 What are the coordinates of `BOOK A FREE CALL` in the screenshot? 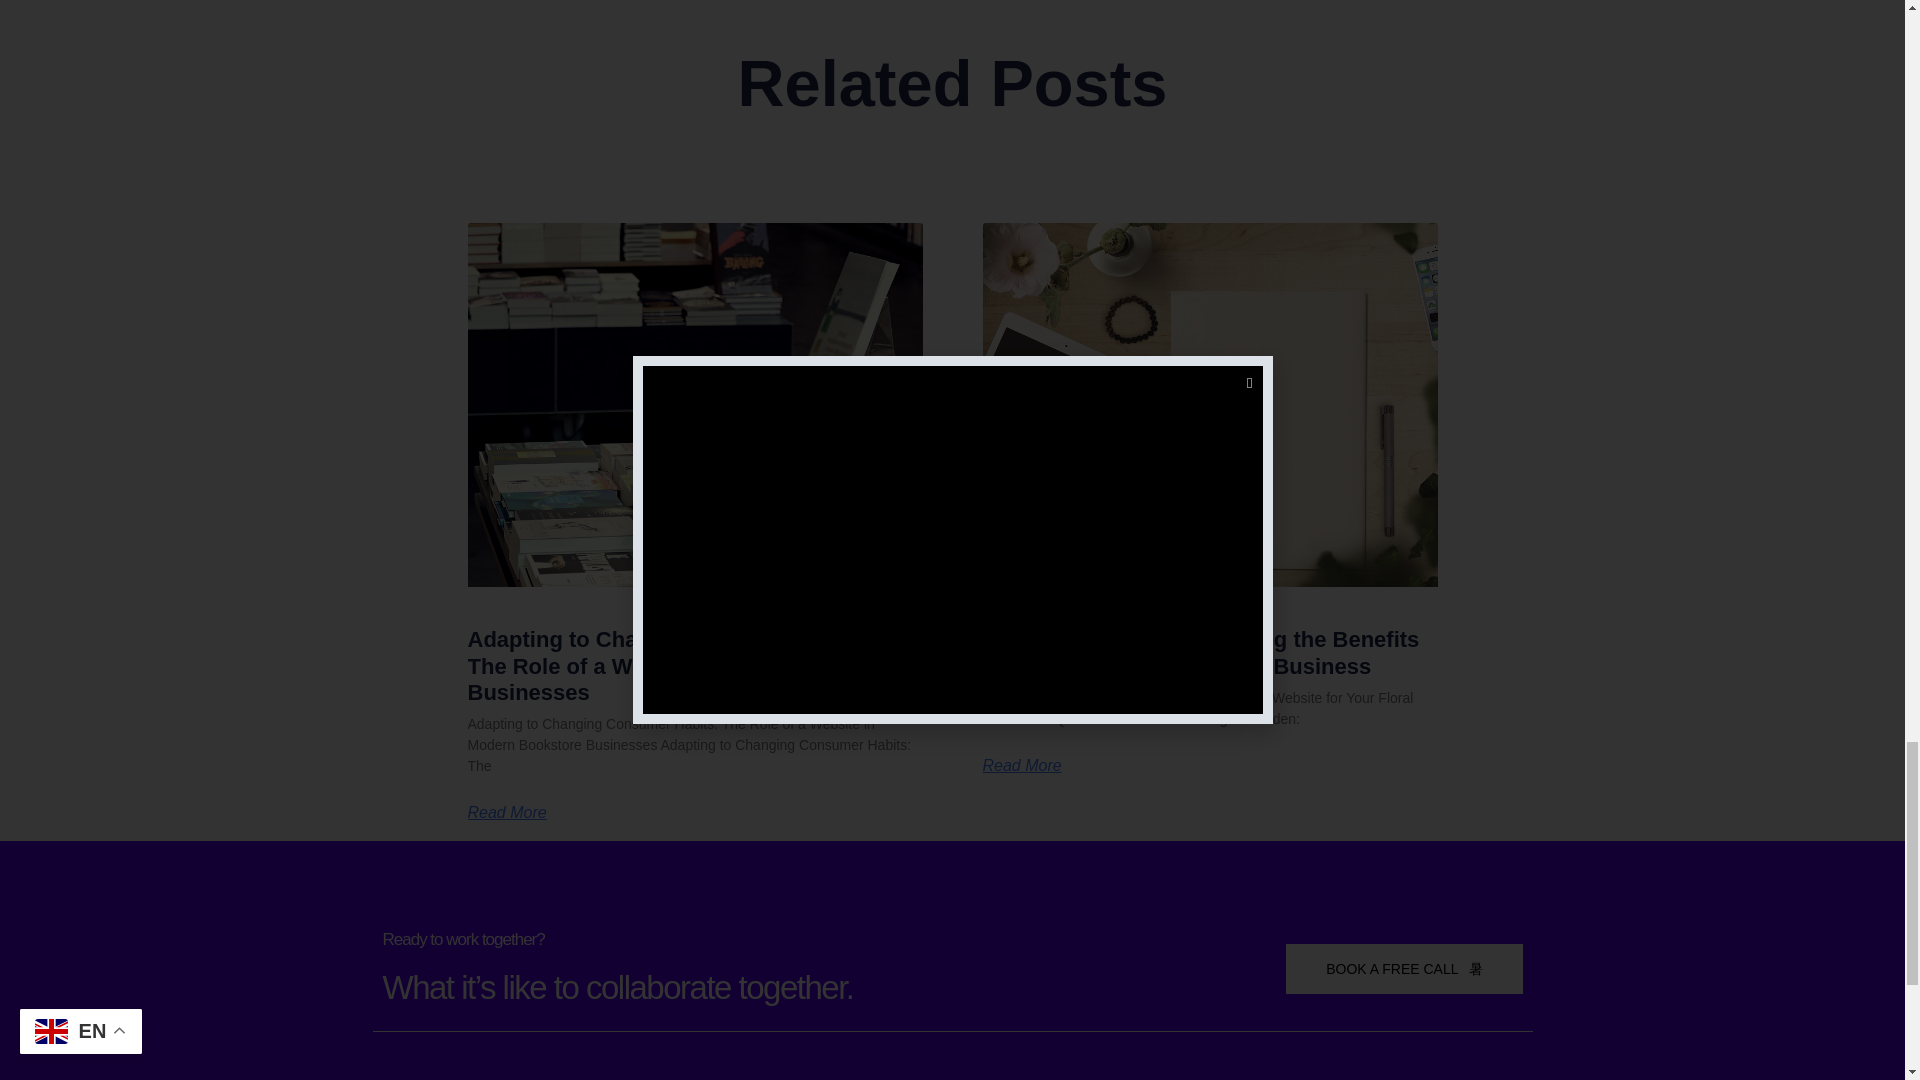 It's located at (1404, 968).